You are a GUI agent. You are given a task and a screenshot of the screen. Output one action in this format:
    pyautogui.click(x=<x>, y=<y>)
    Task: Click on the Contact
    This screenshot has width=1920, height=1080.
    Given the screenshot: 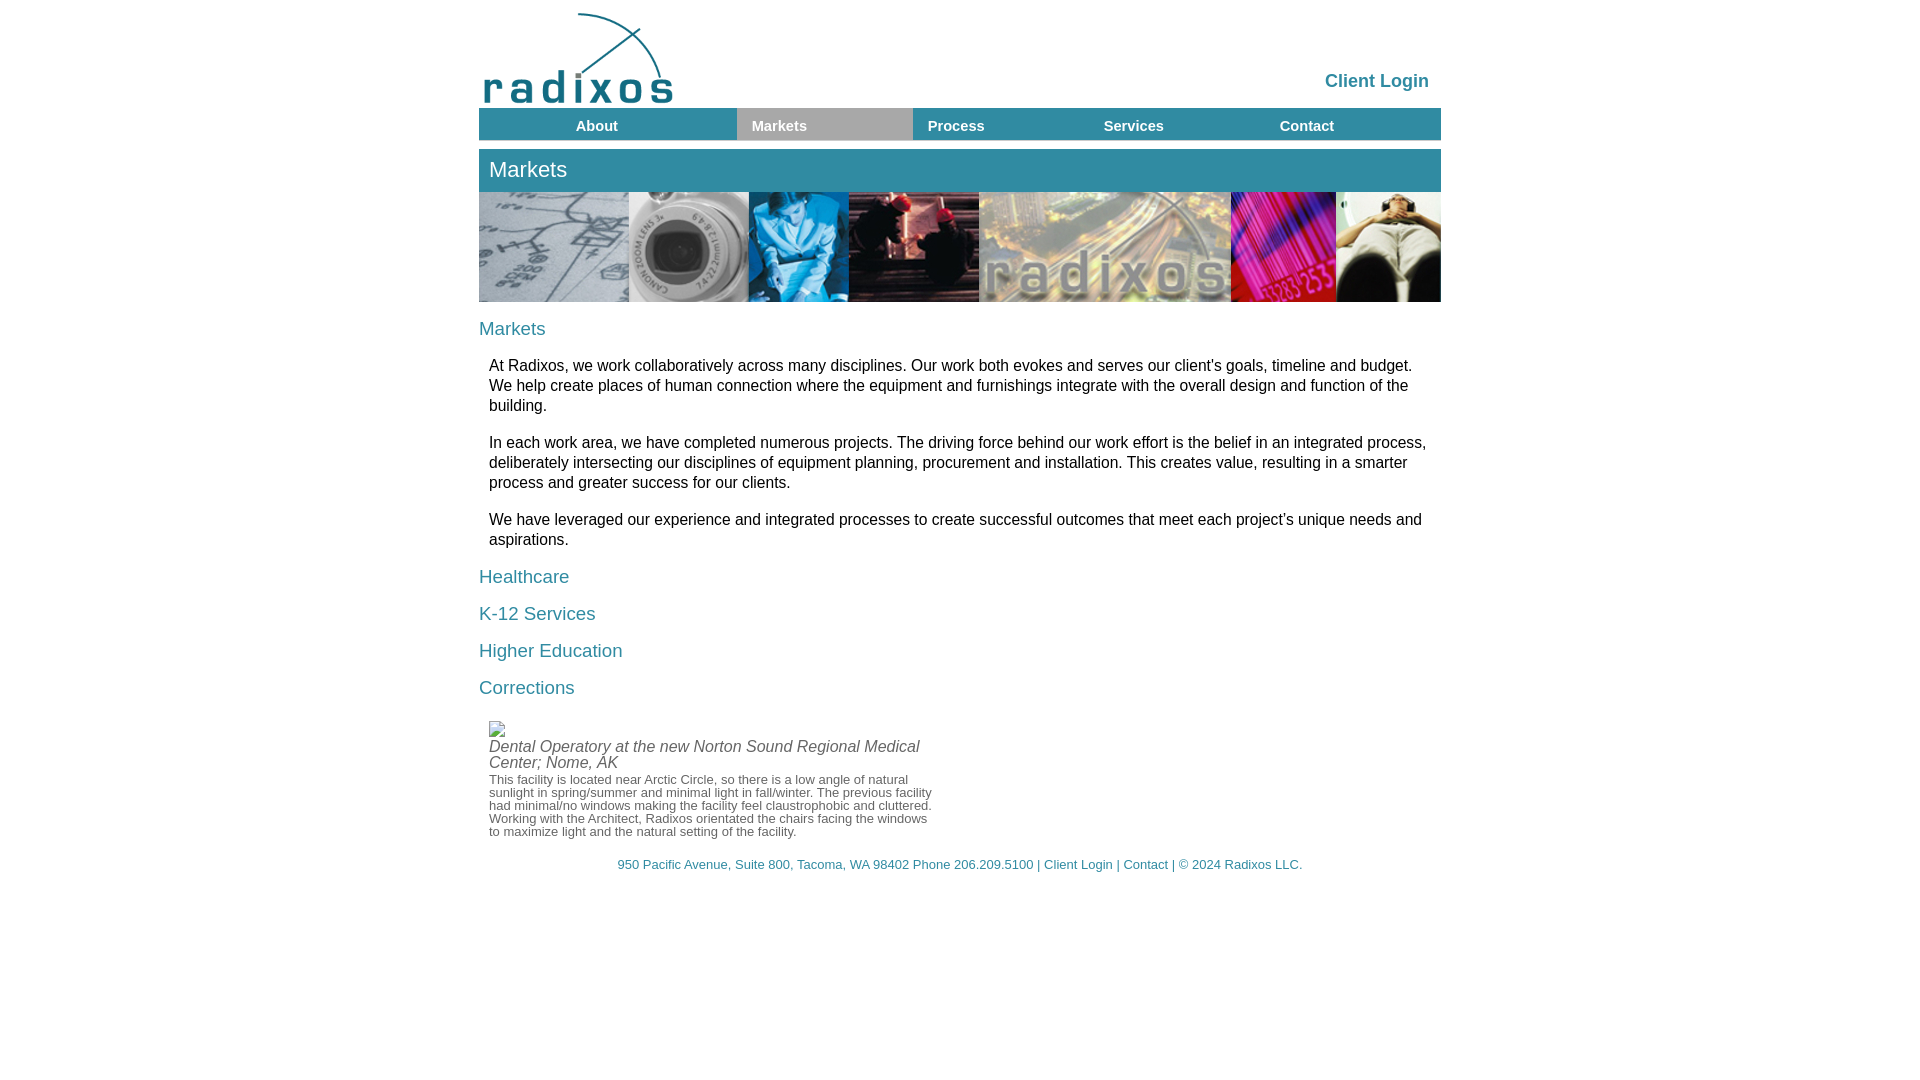 What is the action you would take?
    pyautogui.click(x=1147, y=864)
    